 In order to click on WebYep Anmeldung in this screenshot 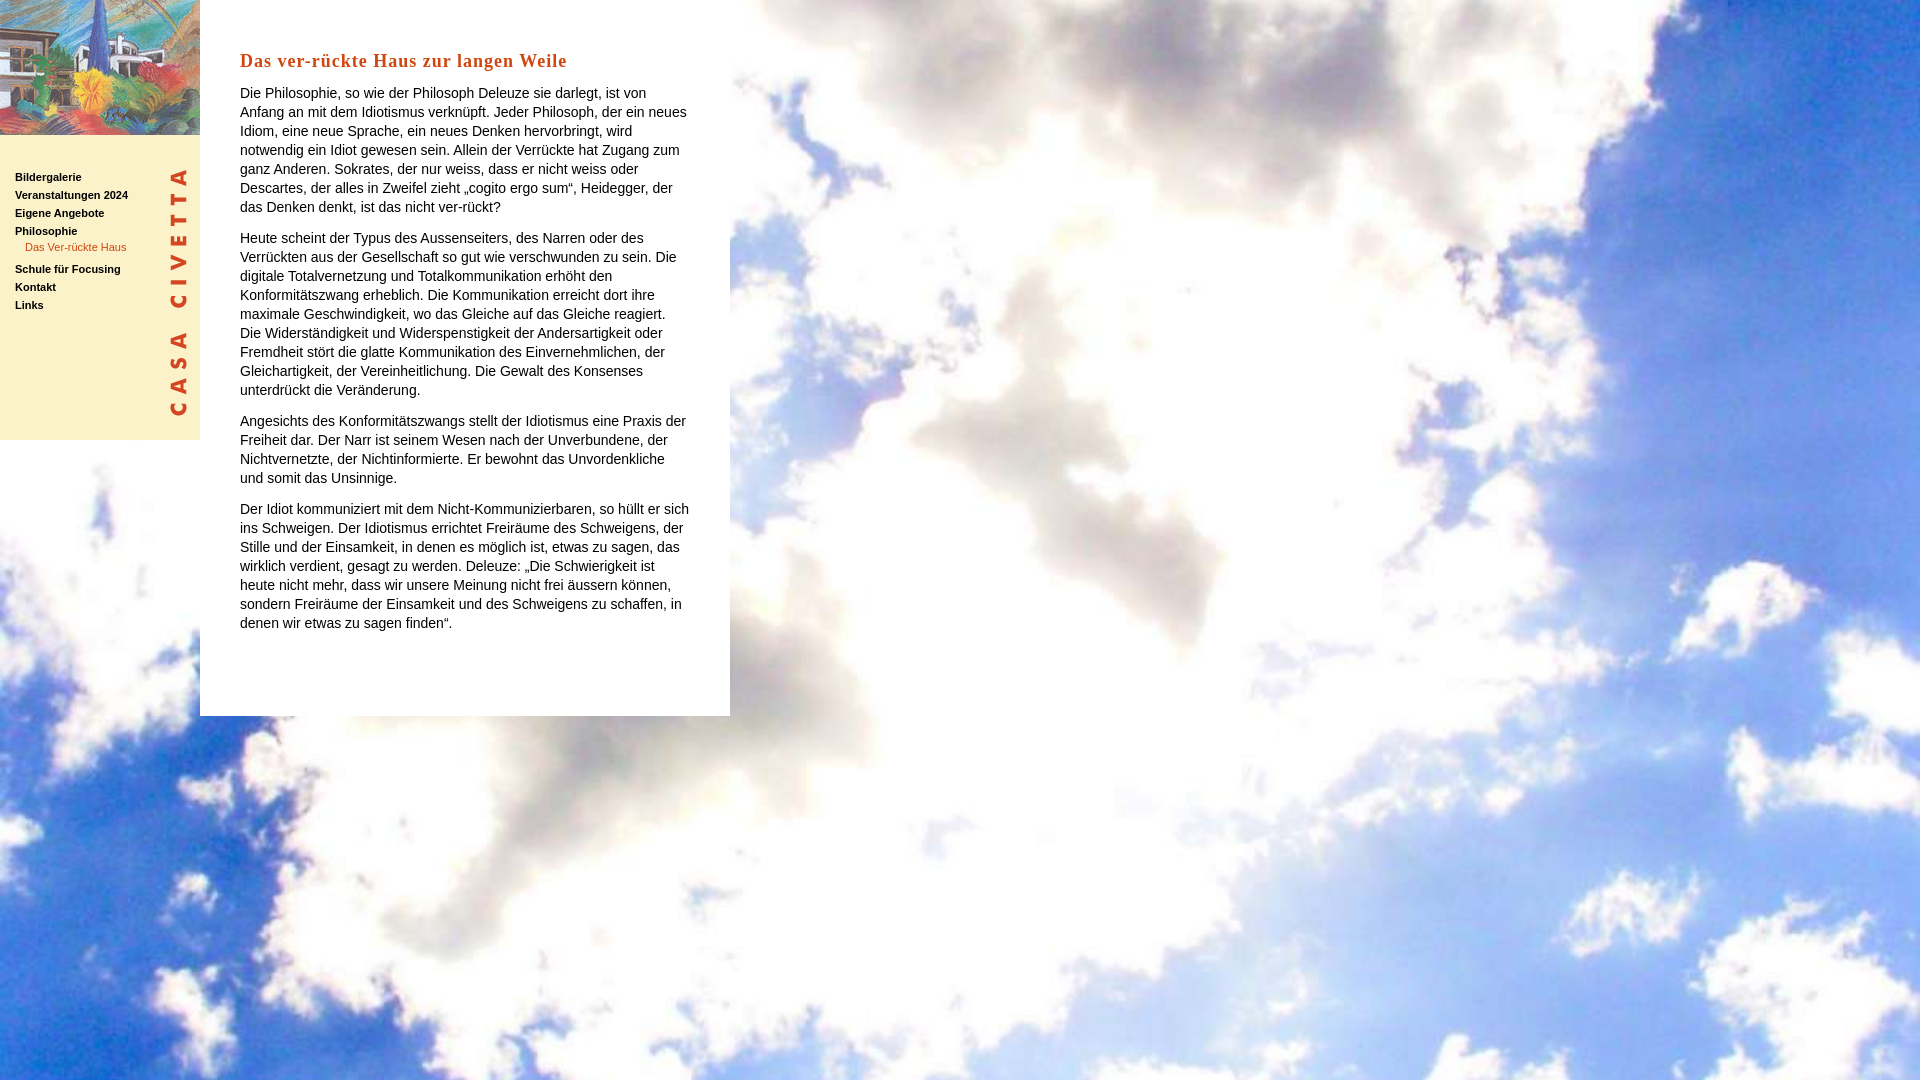, I will do `click(1897, 26)`.